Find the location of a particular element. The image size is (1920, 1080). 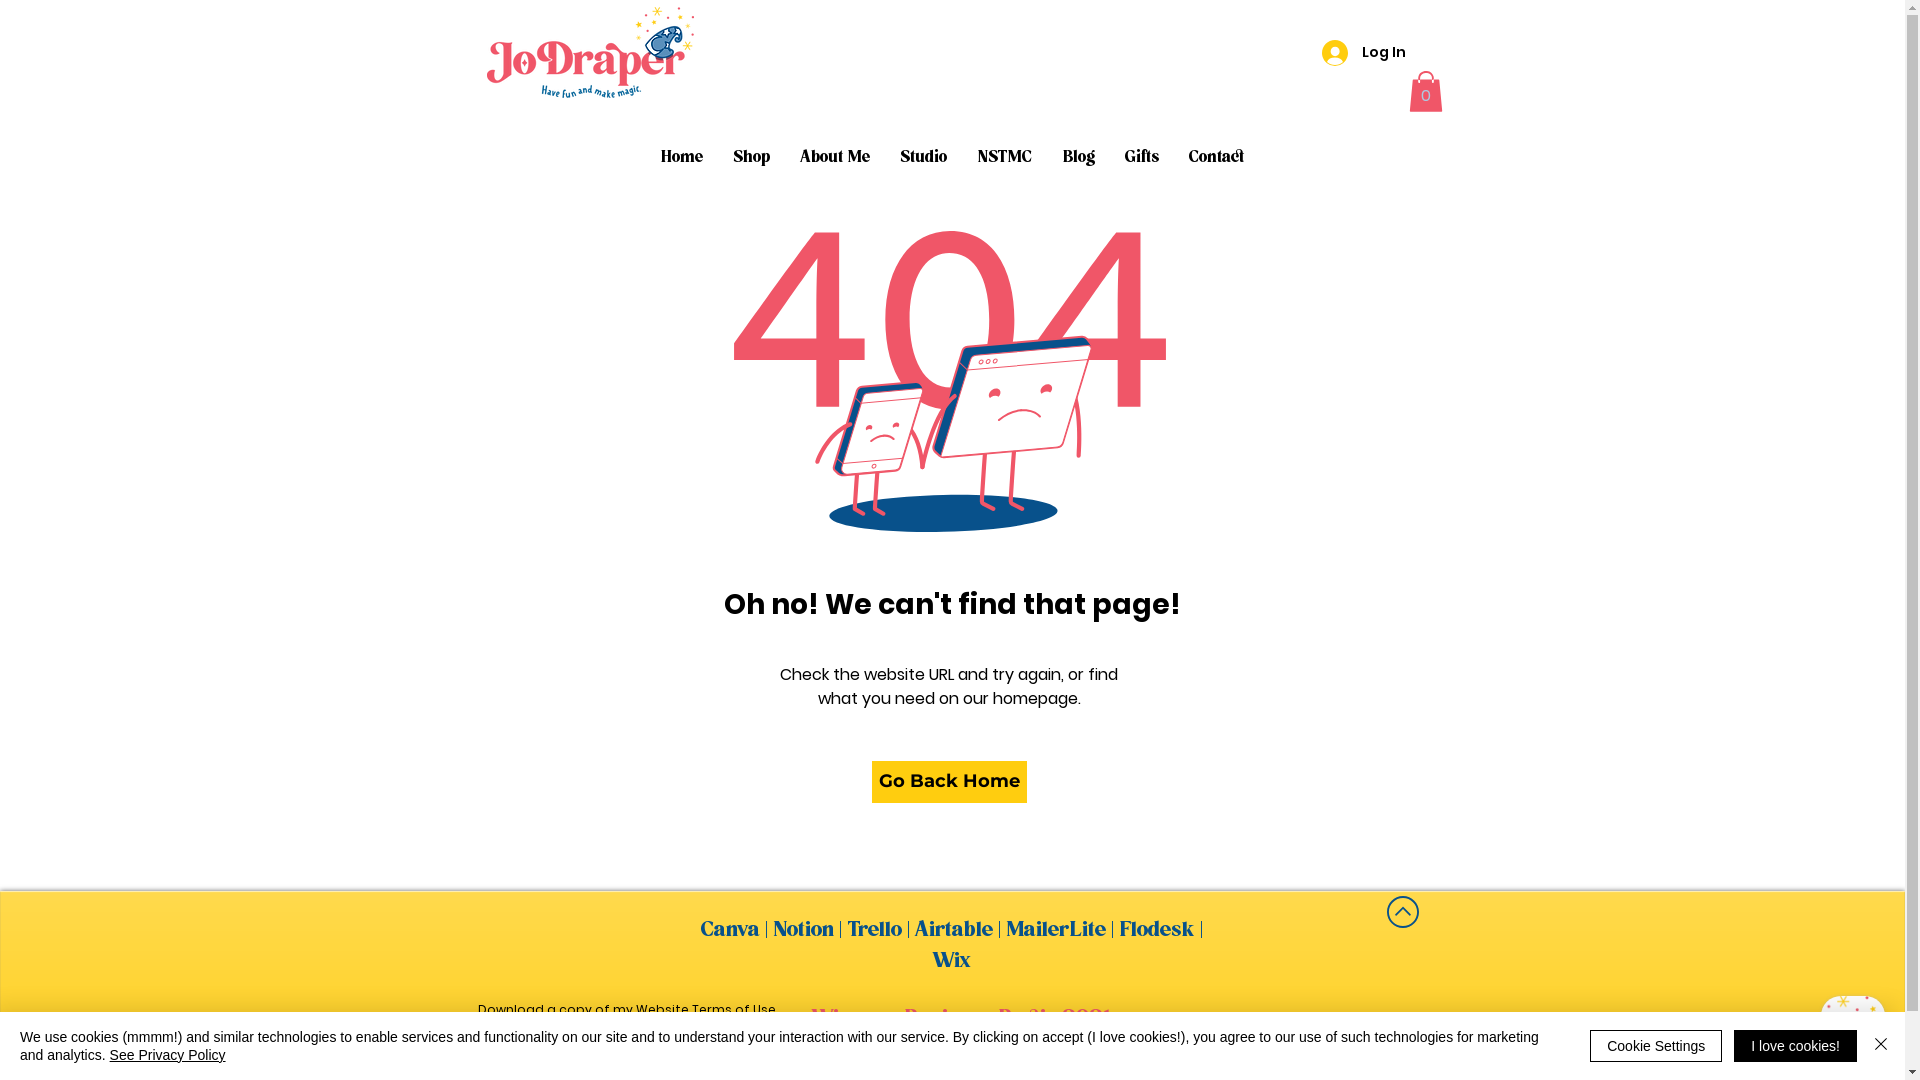

Shop is located at coordinates (752, 158).